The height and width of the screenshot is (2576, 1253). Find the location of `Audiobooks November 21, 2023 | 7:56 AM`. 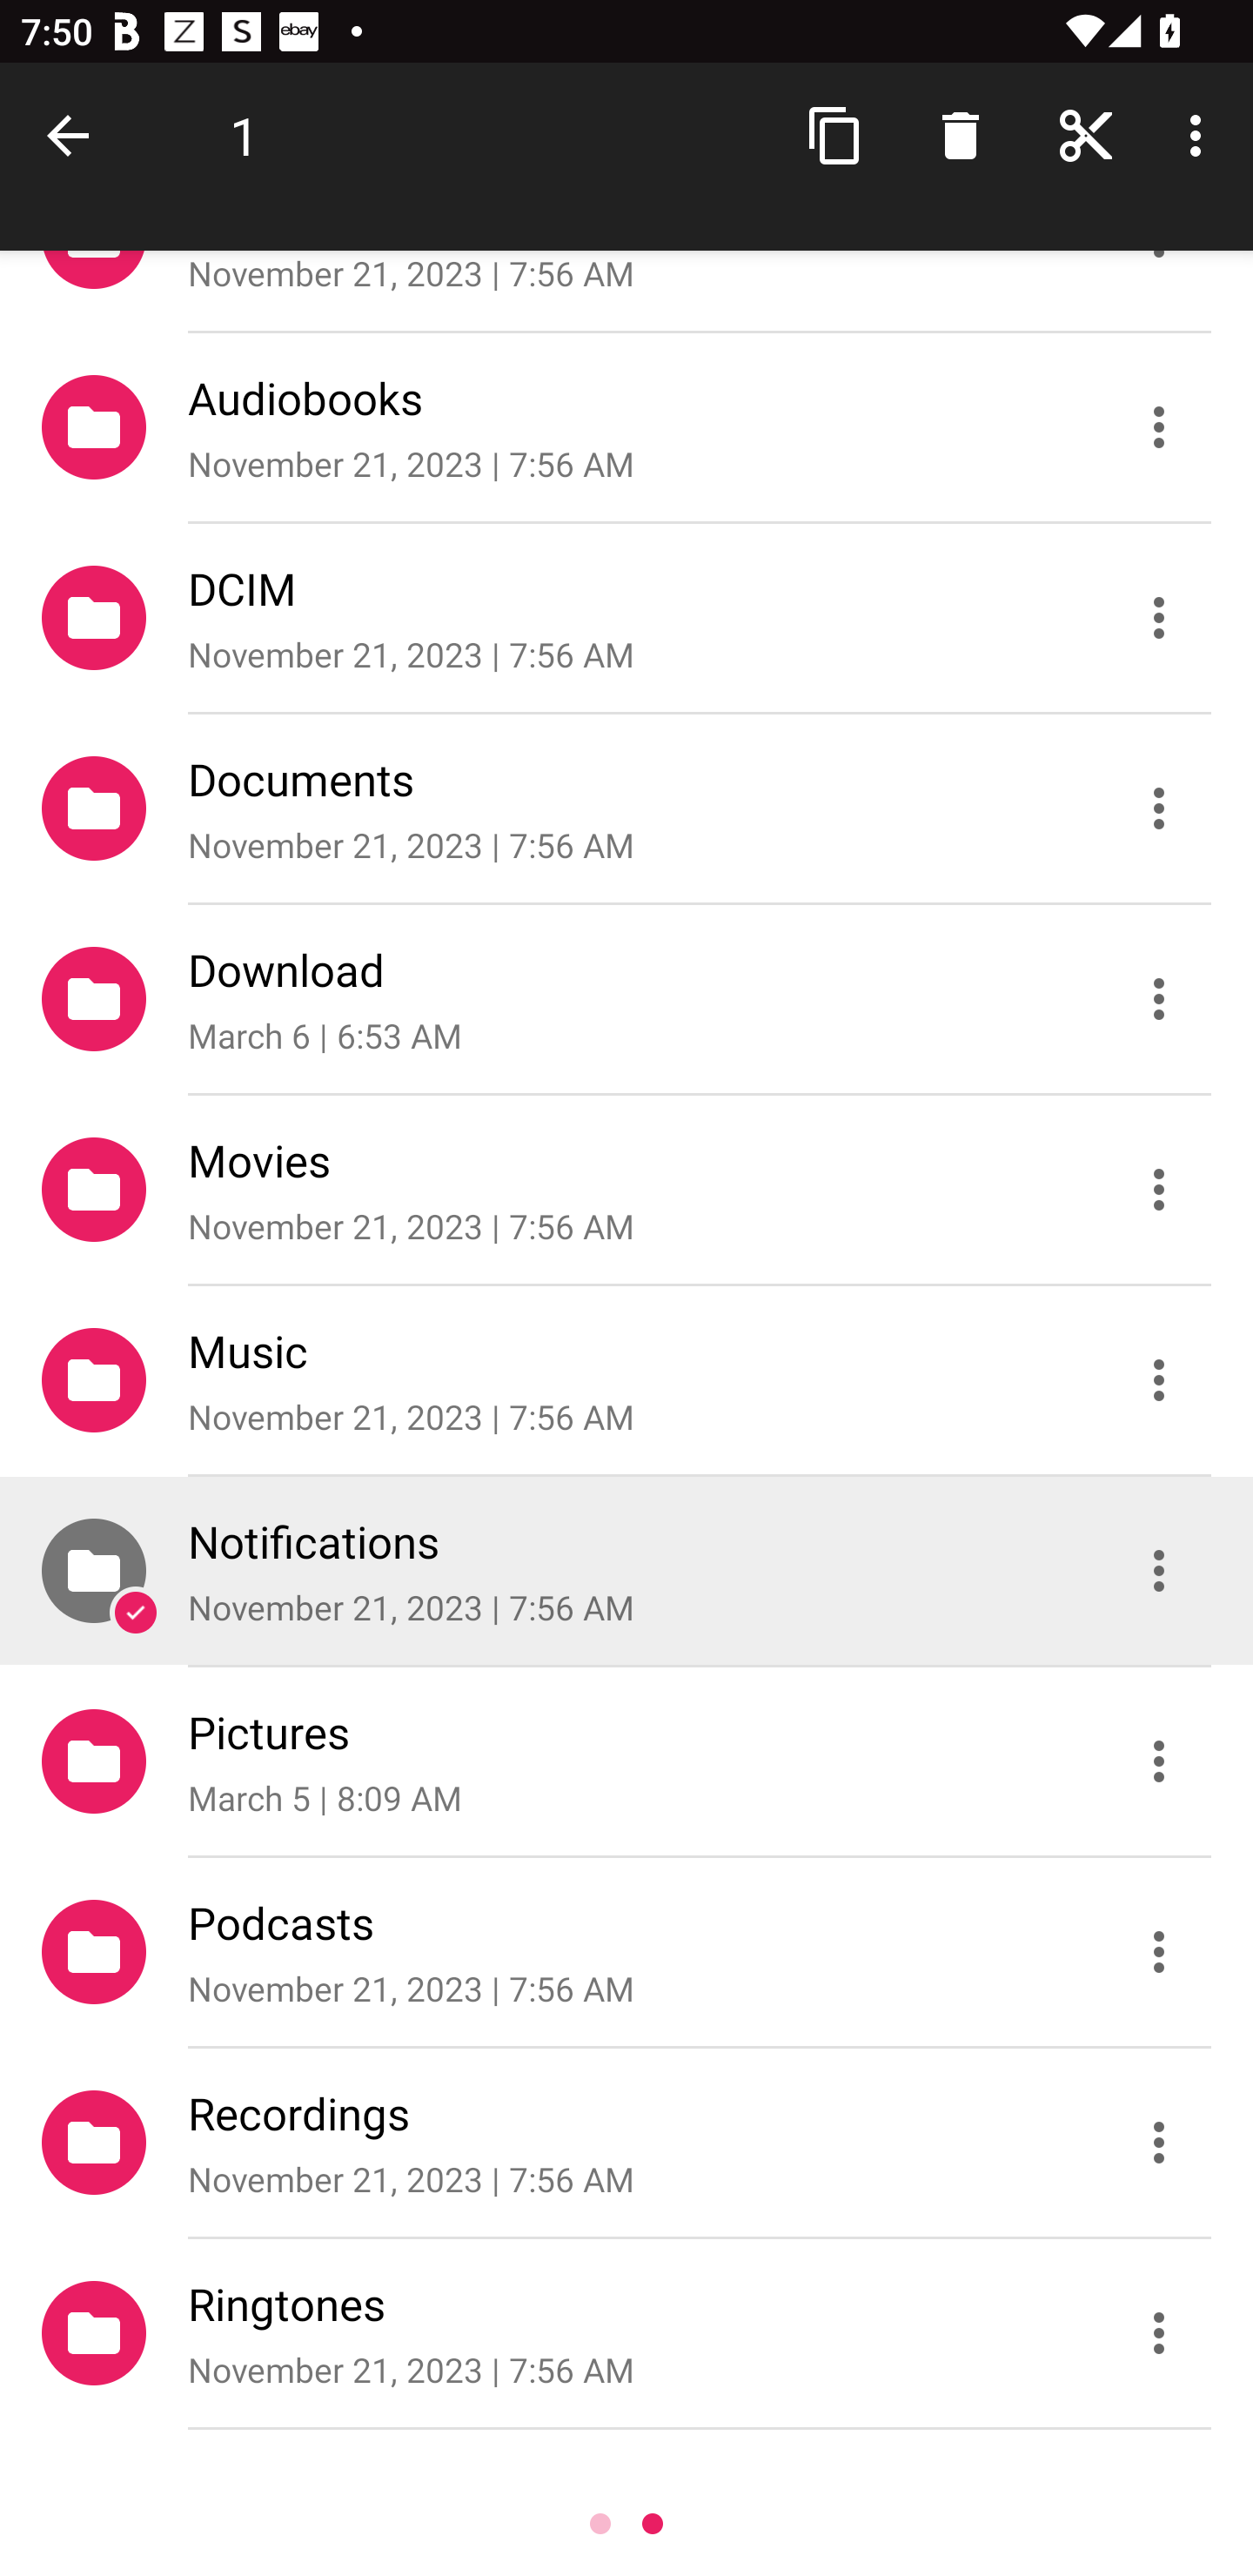

Audiobooks November 21, 2023 | 7:56 AM is located at coordinates (626, 426).